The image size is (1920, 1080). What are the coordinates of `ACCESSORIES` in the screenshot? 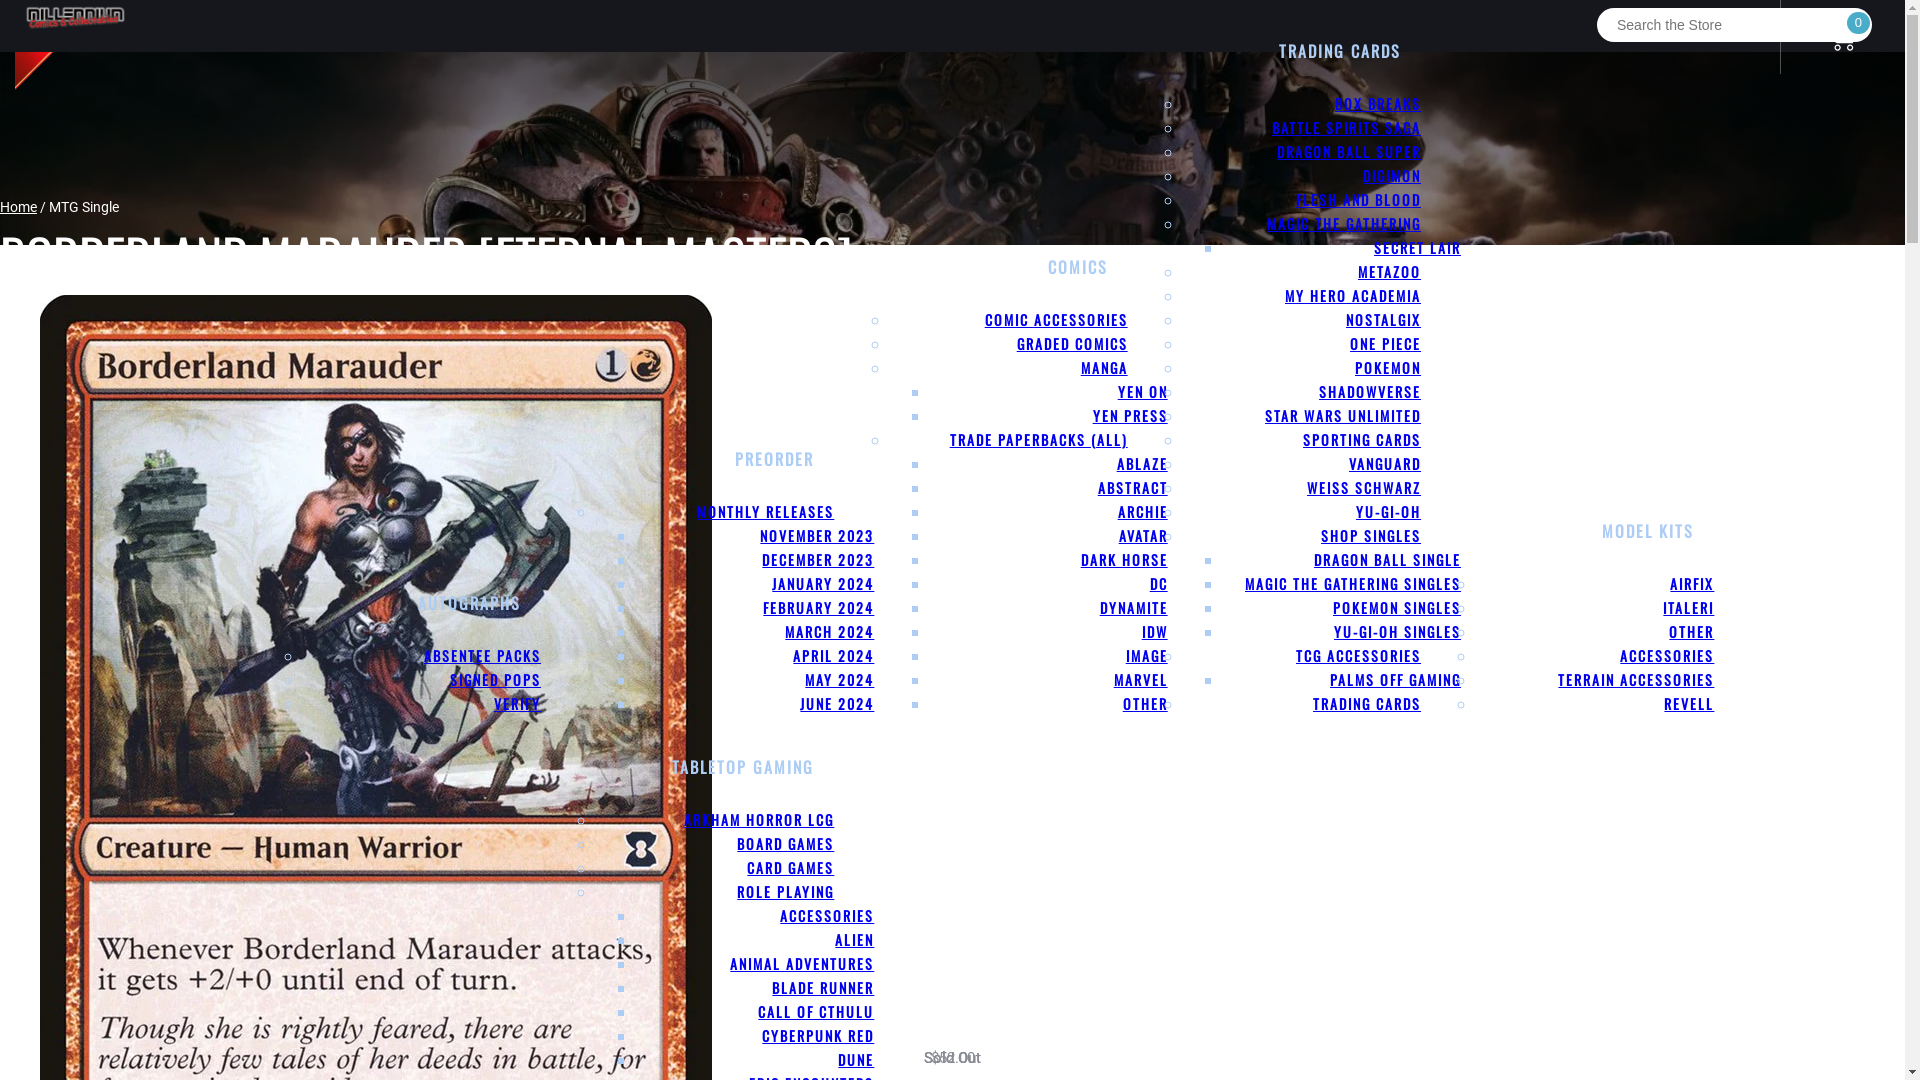 It's located at (1667, 656).